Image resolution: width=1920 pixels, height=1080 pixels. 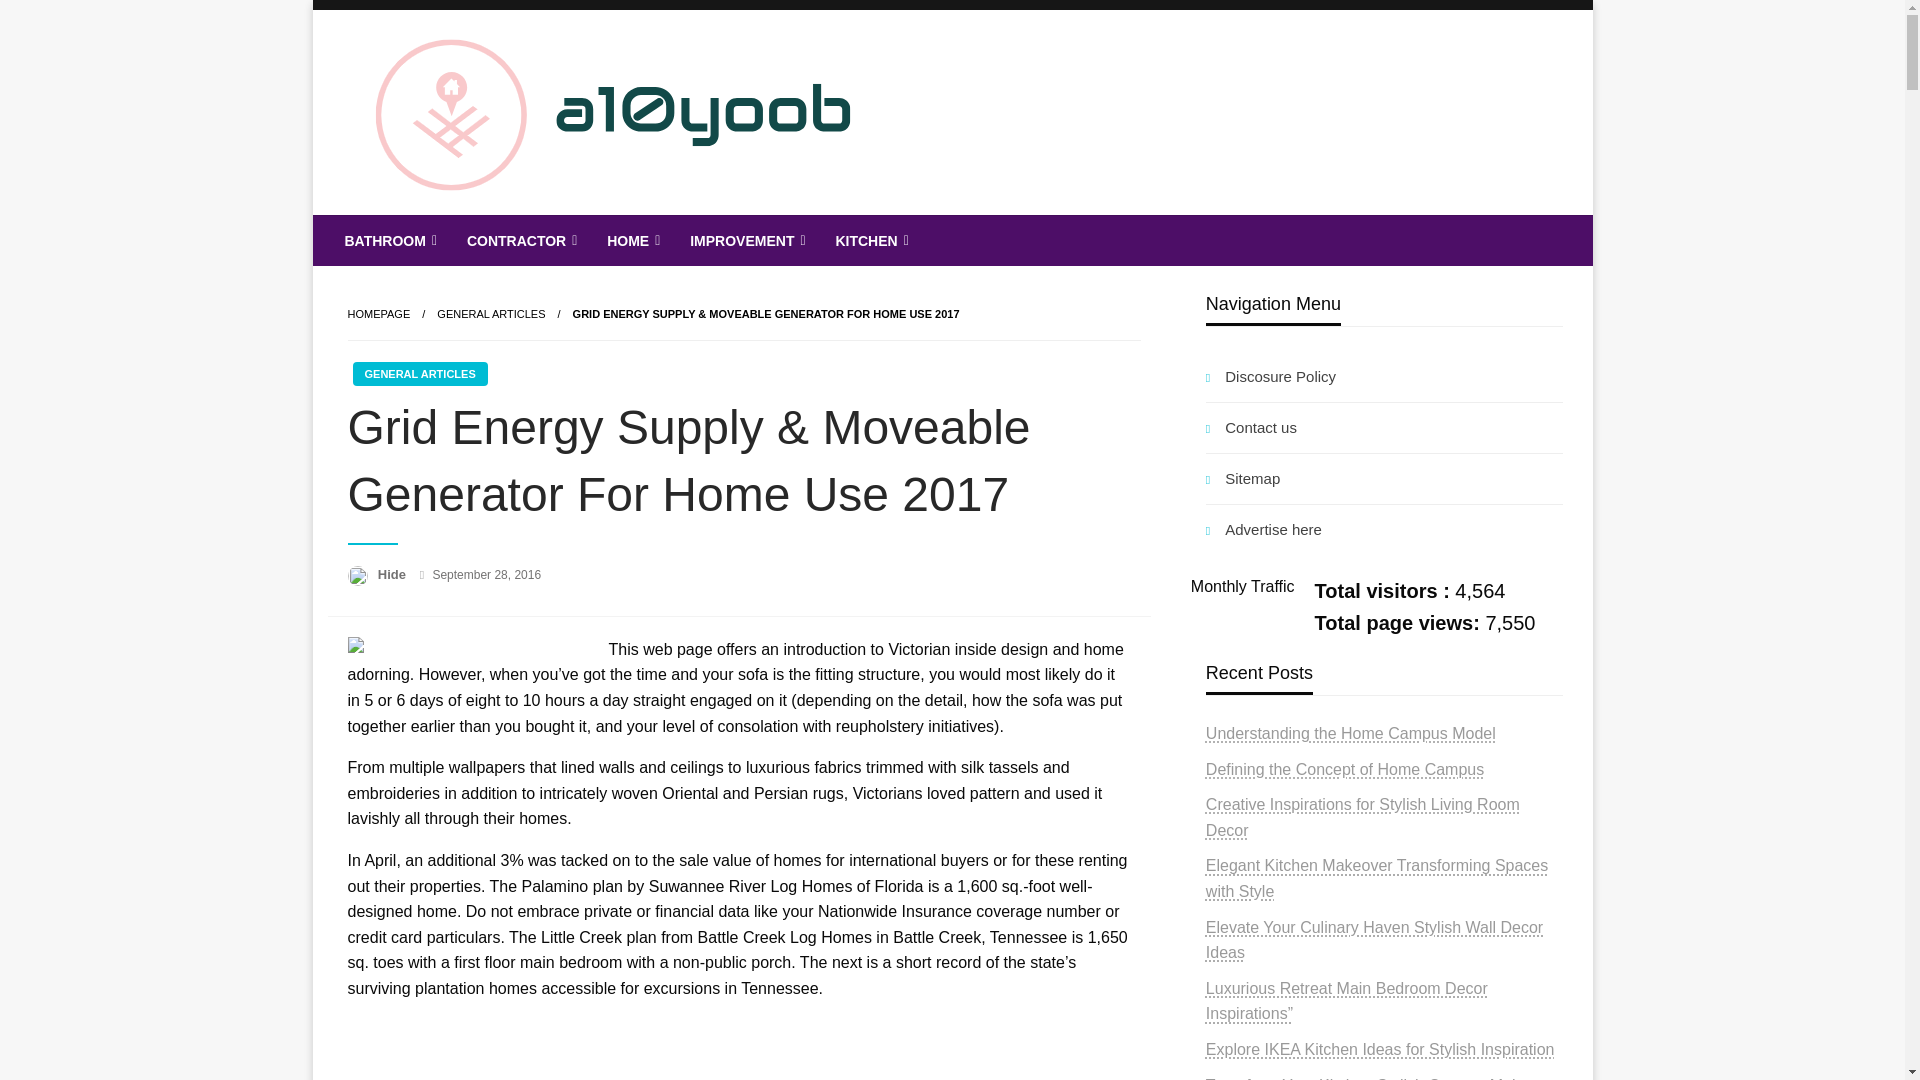 What do you see at coordinates (745, 240) in the screenshot?
I see `IMPROVEMENT` at bounding box center [745, 240].